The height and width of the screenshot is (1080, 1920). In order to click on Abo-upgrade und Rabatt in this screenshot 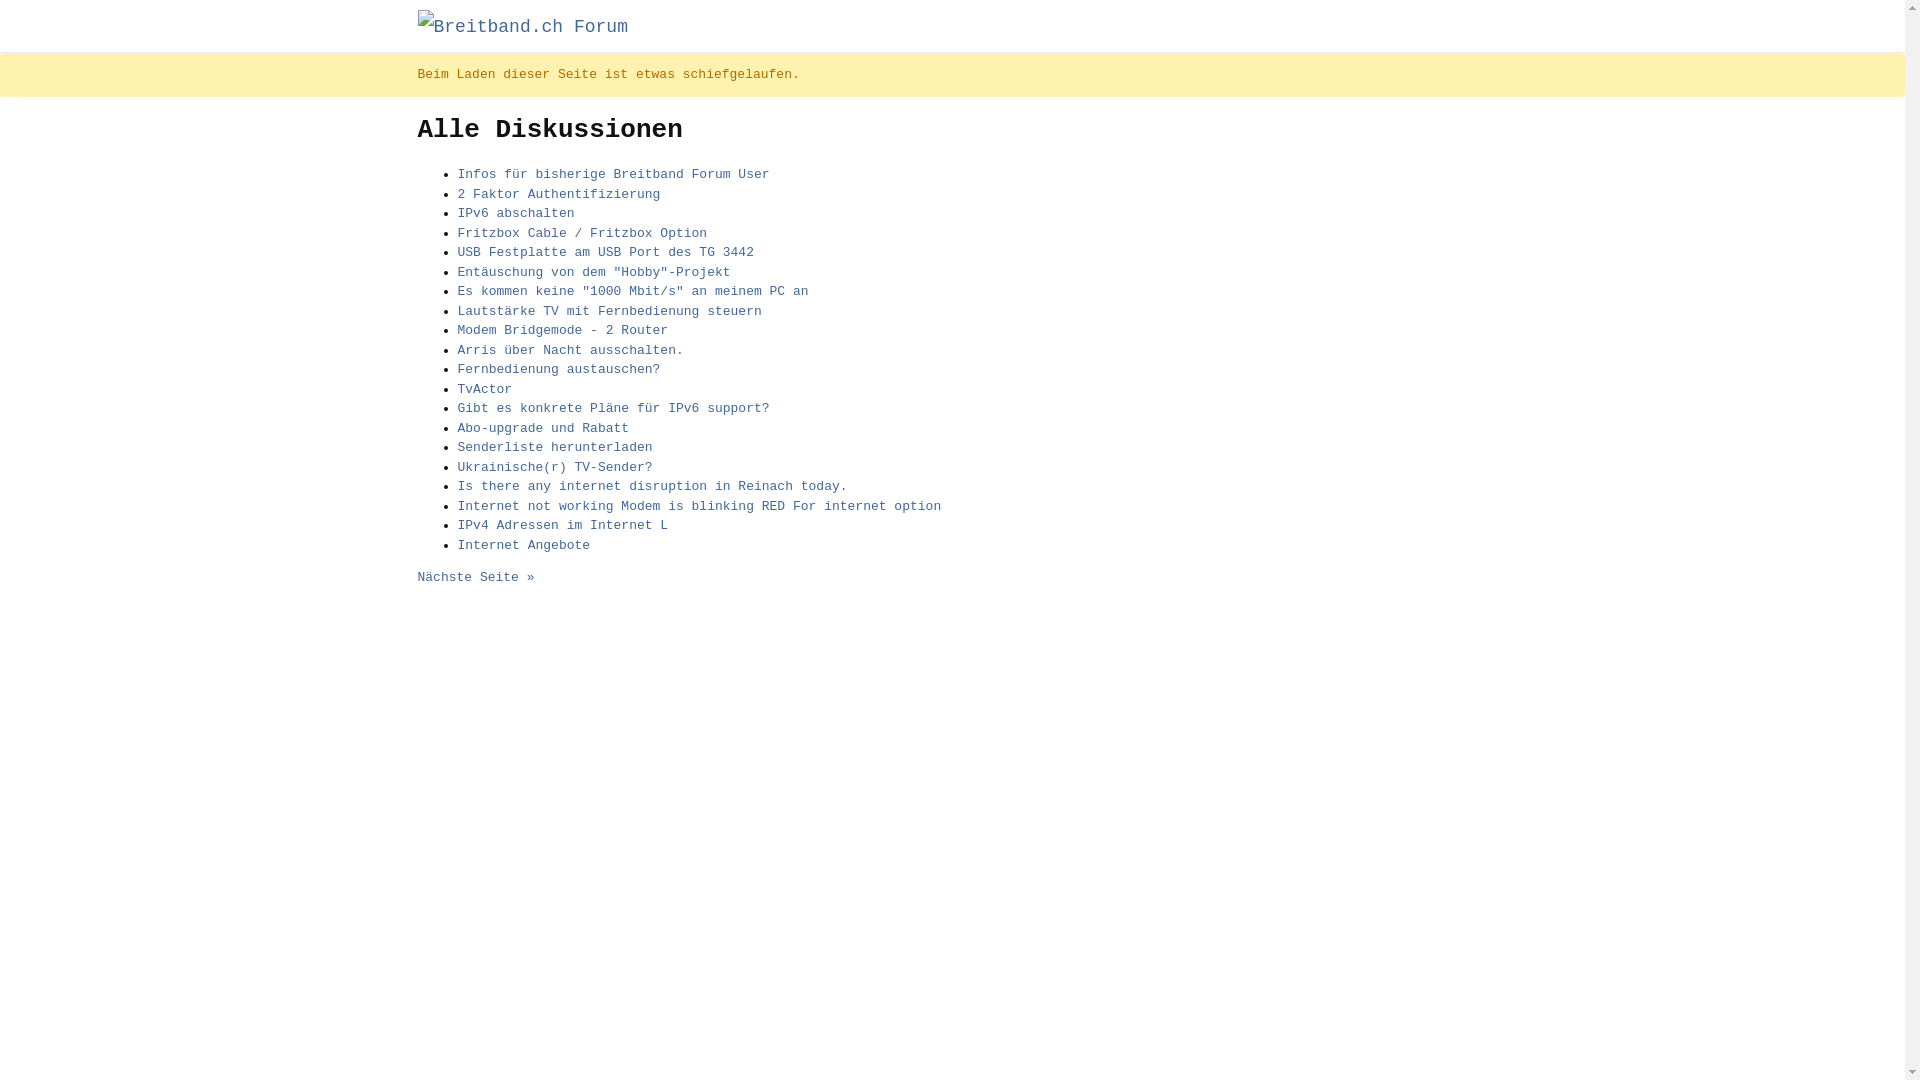, I will do `click(544, 428)`.